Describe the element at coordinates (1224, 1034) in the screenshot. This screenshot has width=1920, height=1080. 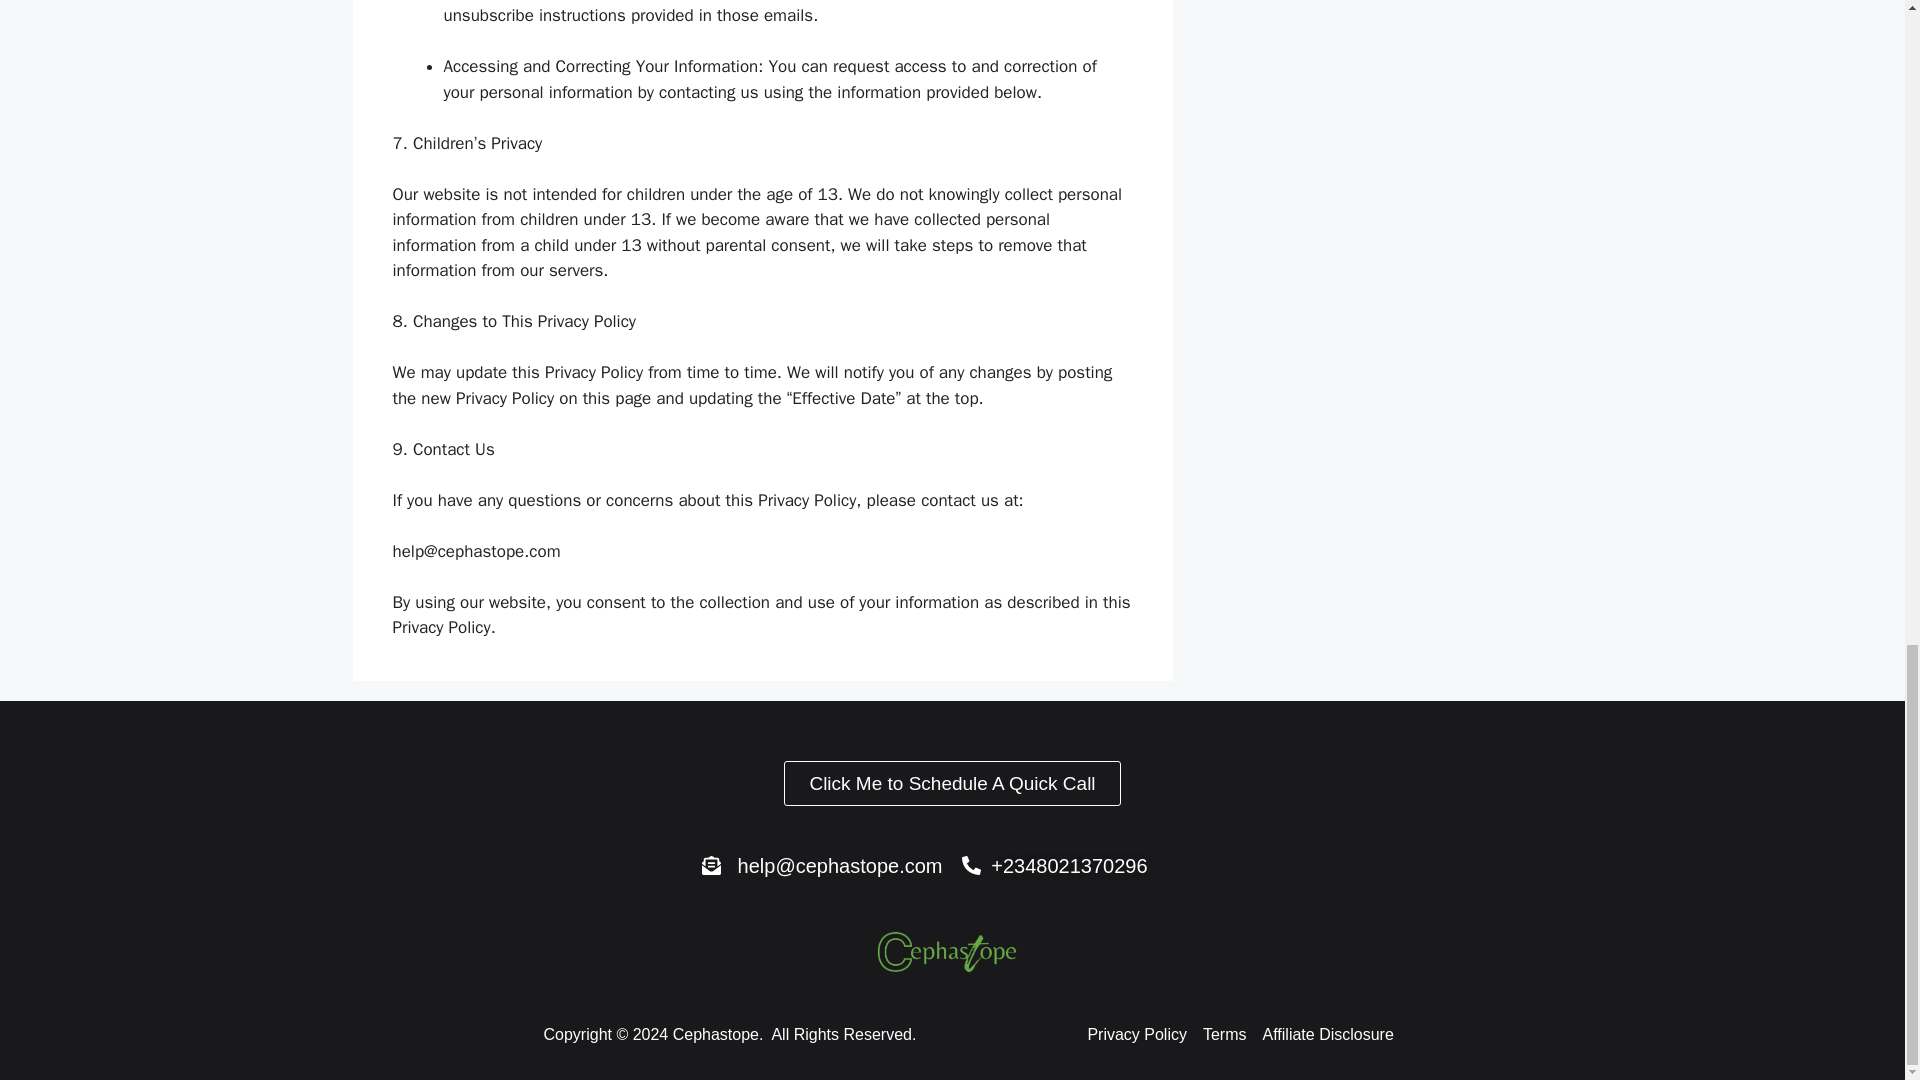
I see `Terms` at that location.